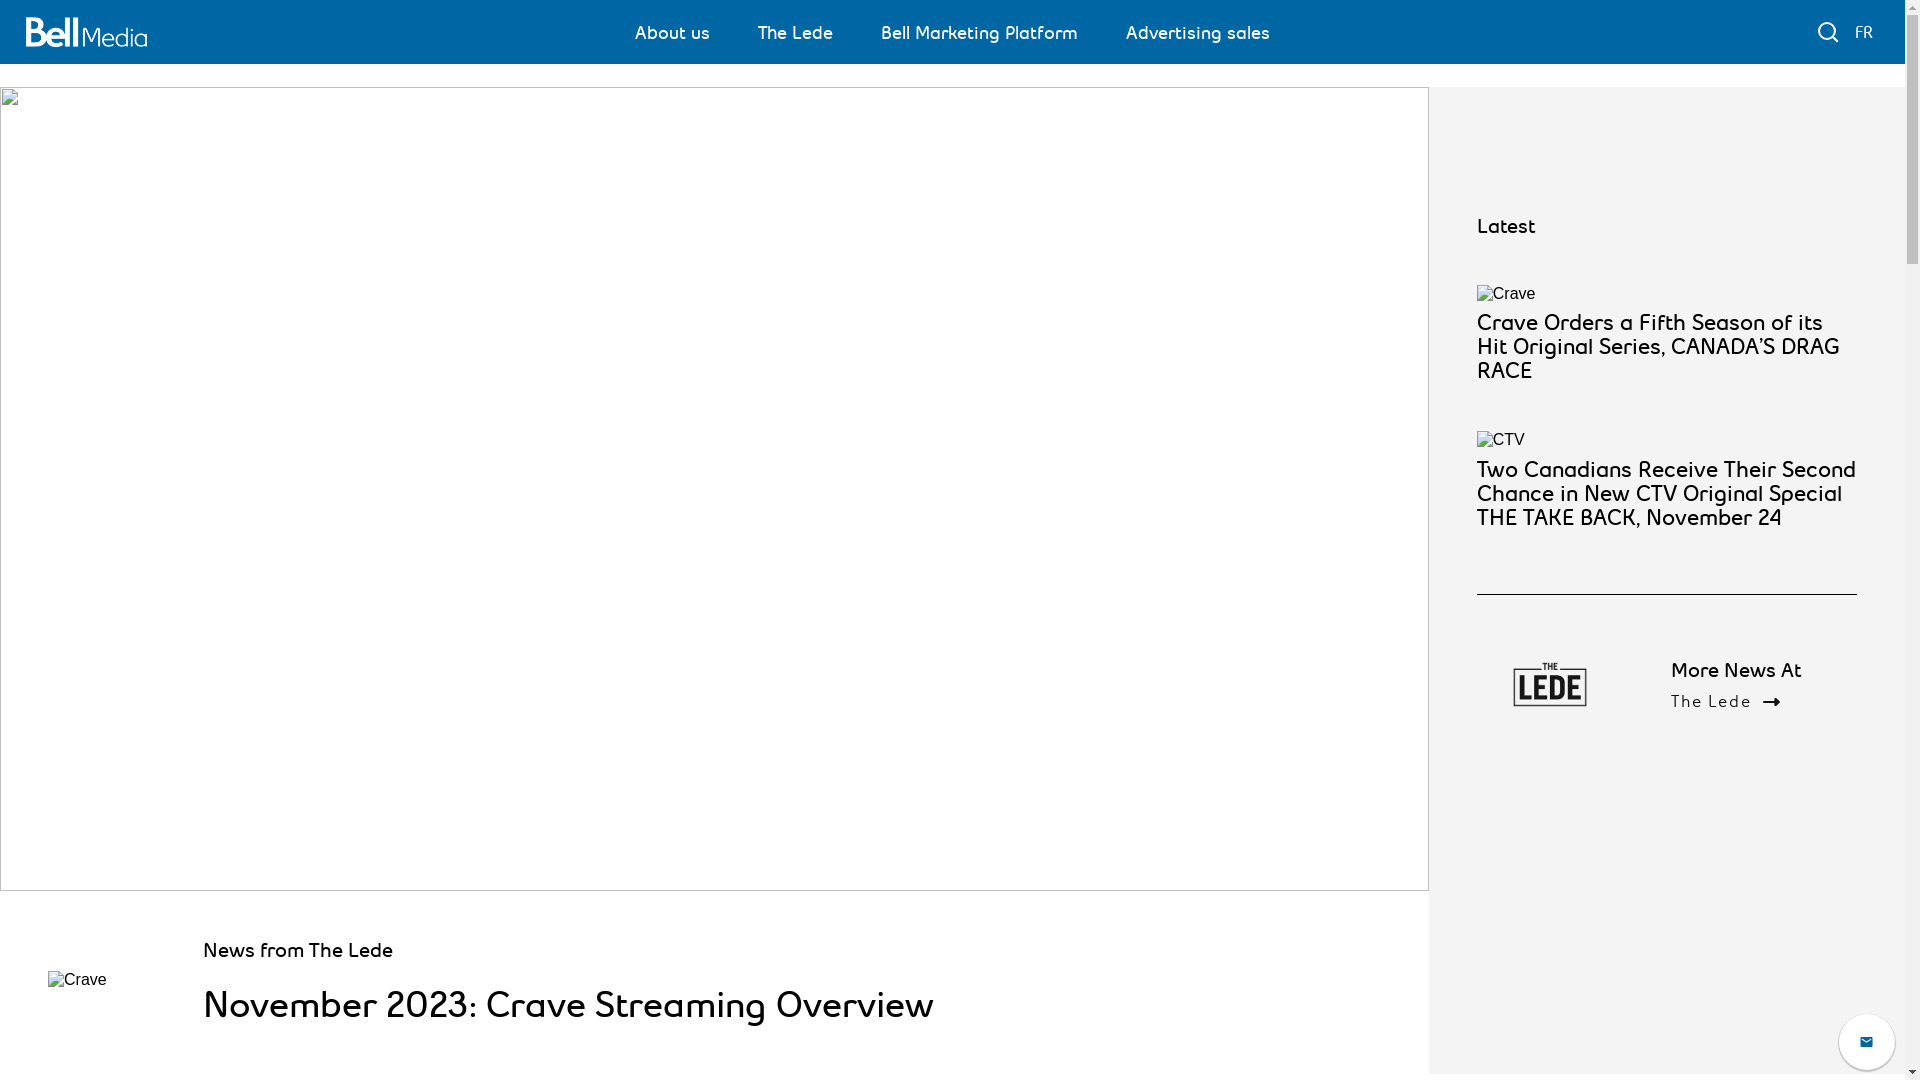 Image resolution: width=1920 pixels, height=1080 pixels. What do you see at coordinates (796, 32) in the screenshot?
I see `The Lede` at bounding box center [796, 32].